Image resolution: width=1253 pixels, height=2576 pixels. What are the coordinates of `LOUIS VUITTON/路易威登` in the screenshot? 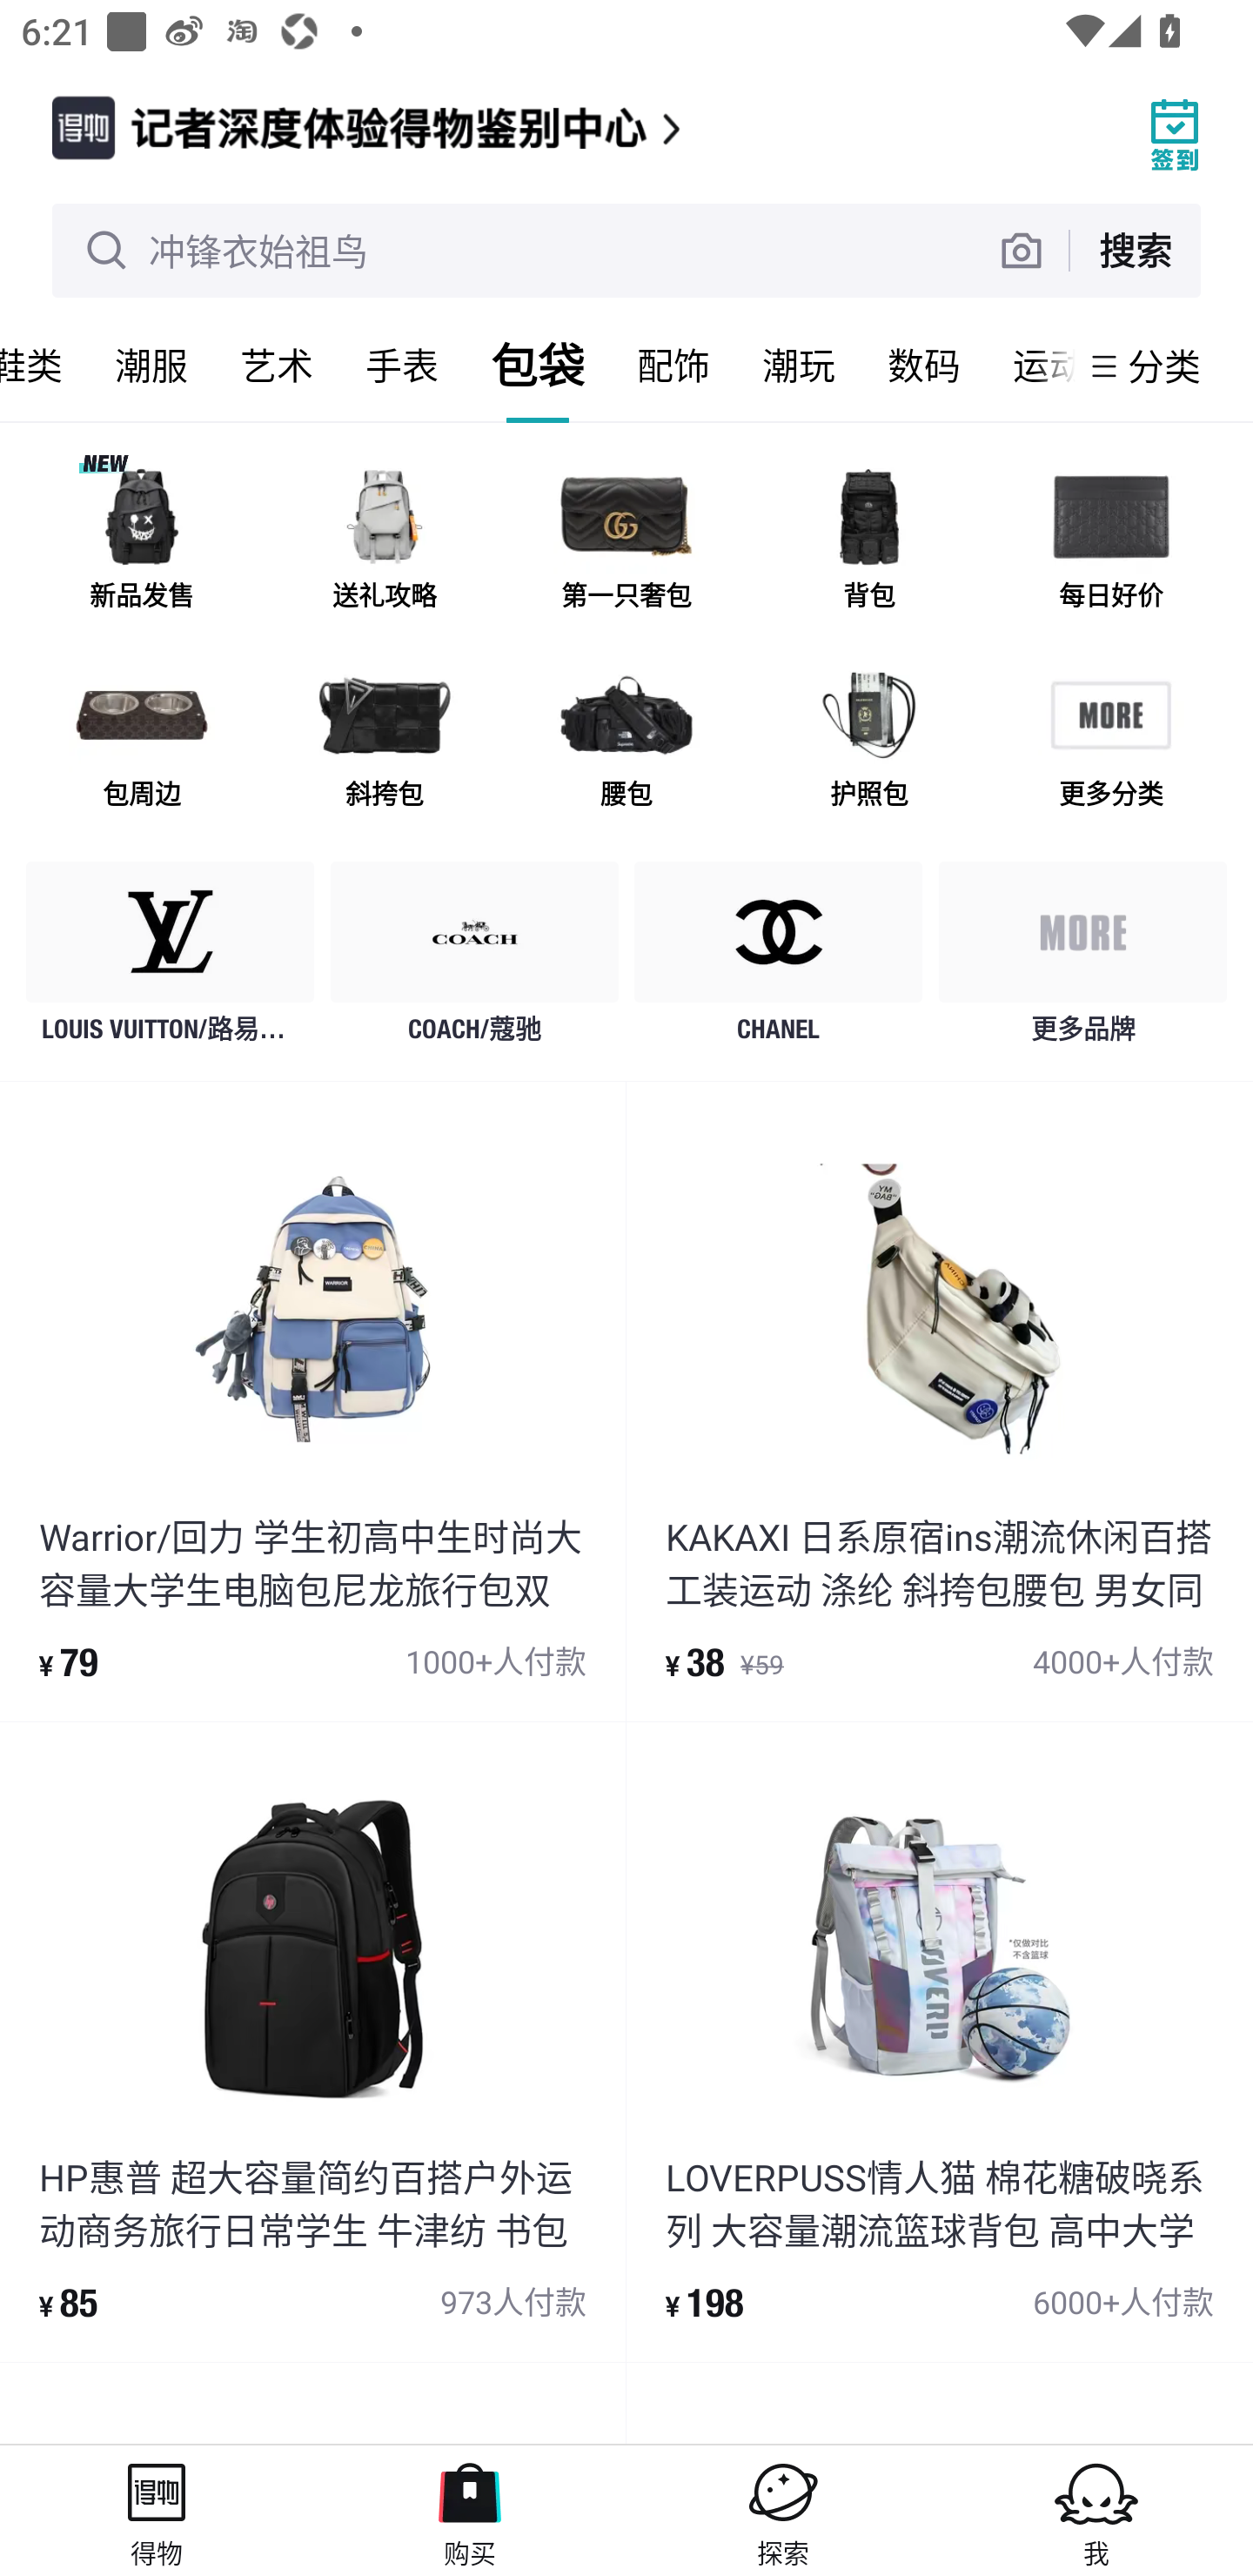 It's located at (171, 959).